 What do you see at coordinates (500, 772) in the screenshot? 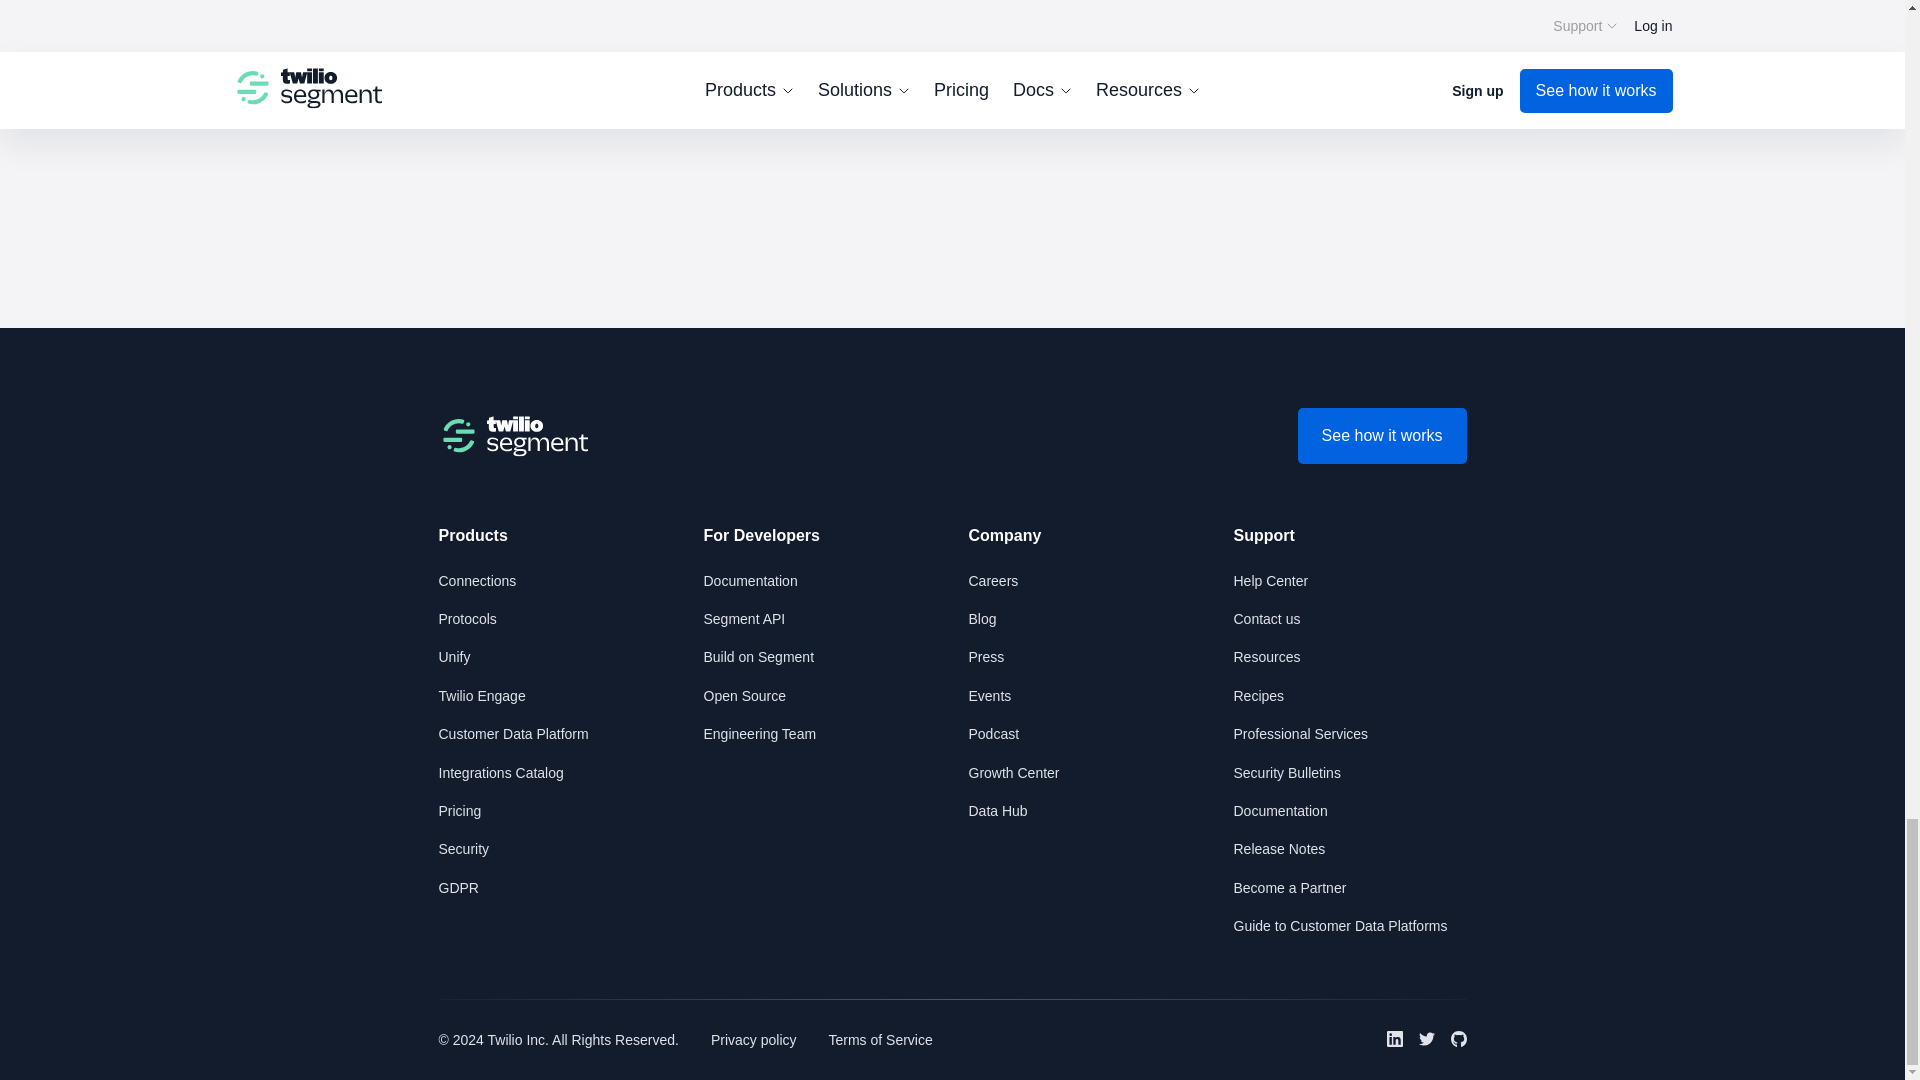
I see `Integrations Catalog` at bounding box center [500, 772].